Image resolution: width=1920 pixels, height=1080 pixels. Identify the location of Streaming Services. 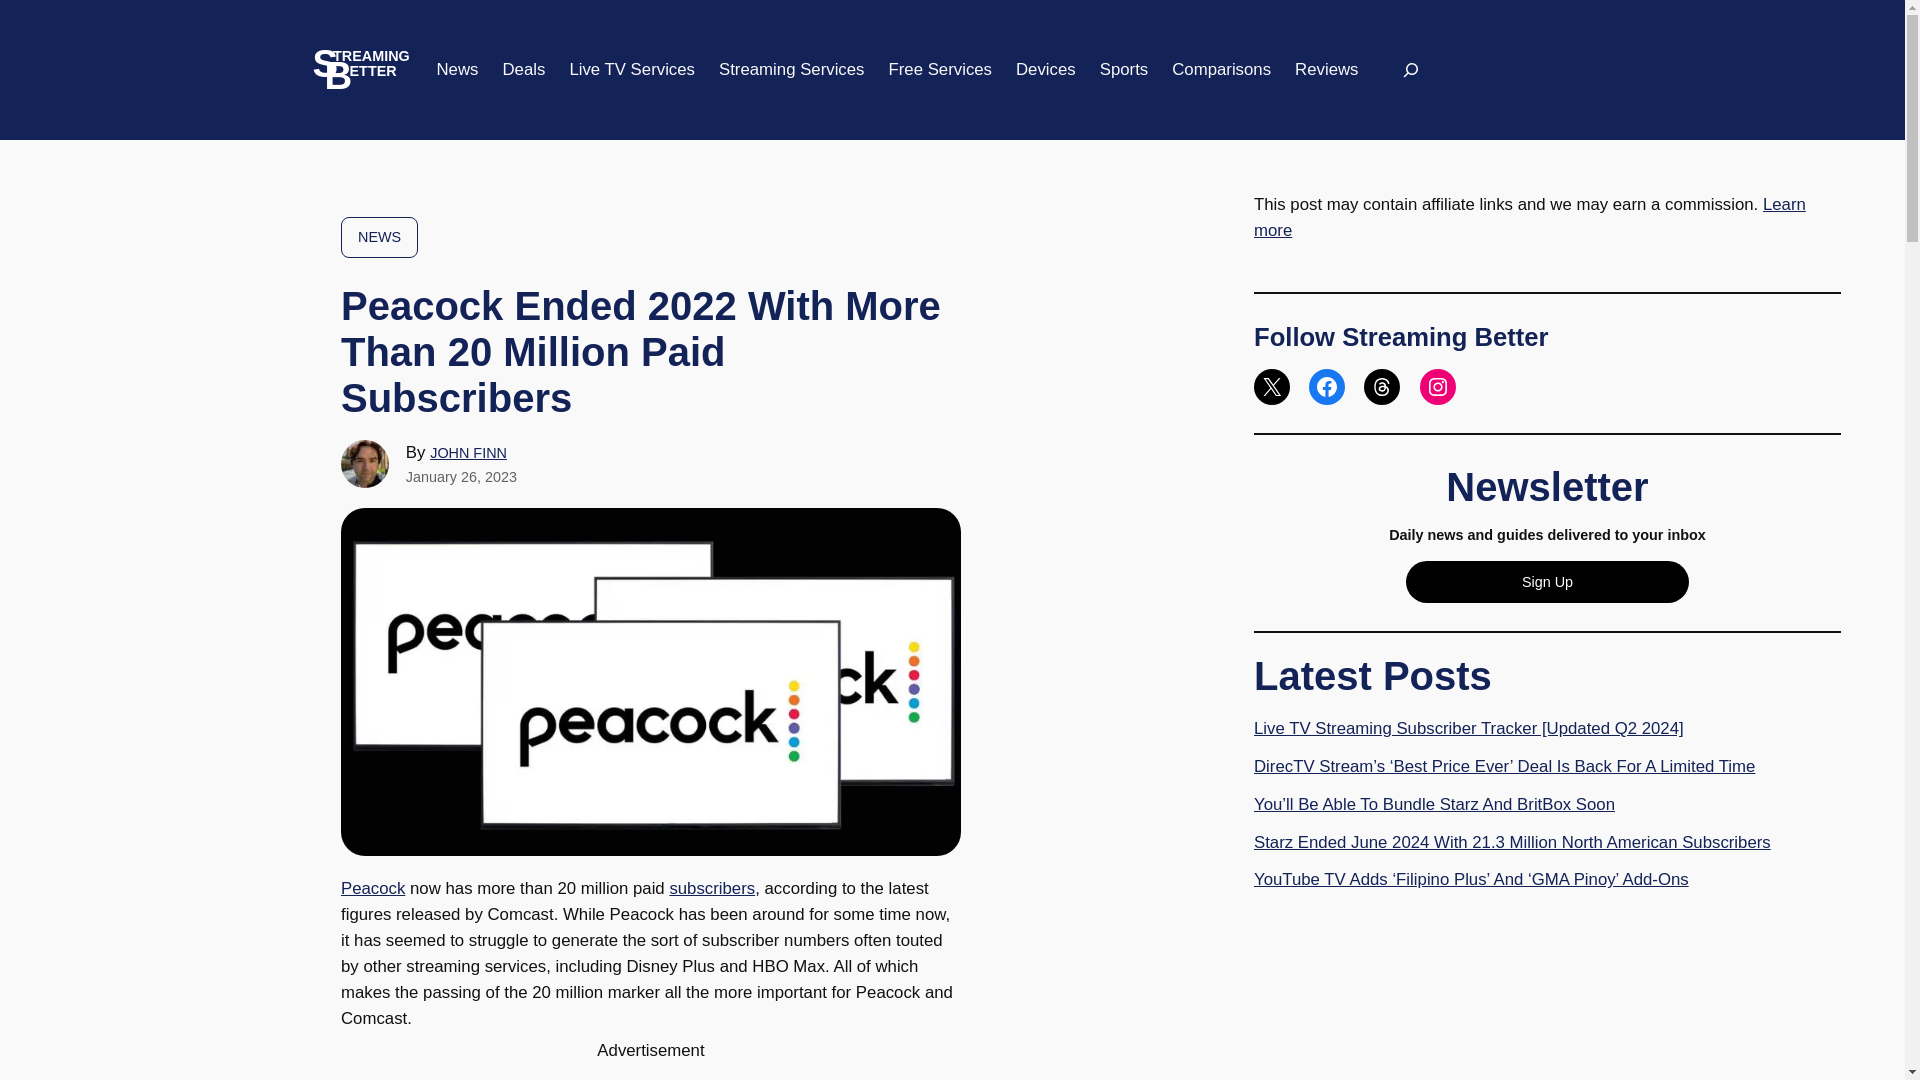
(792, 70).